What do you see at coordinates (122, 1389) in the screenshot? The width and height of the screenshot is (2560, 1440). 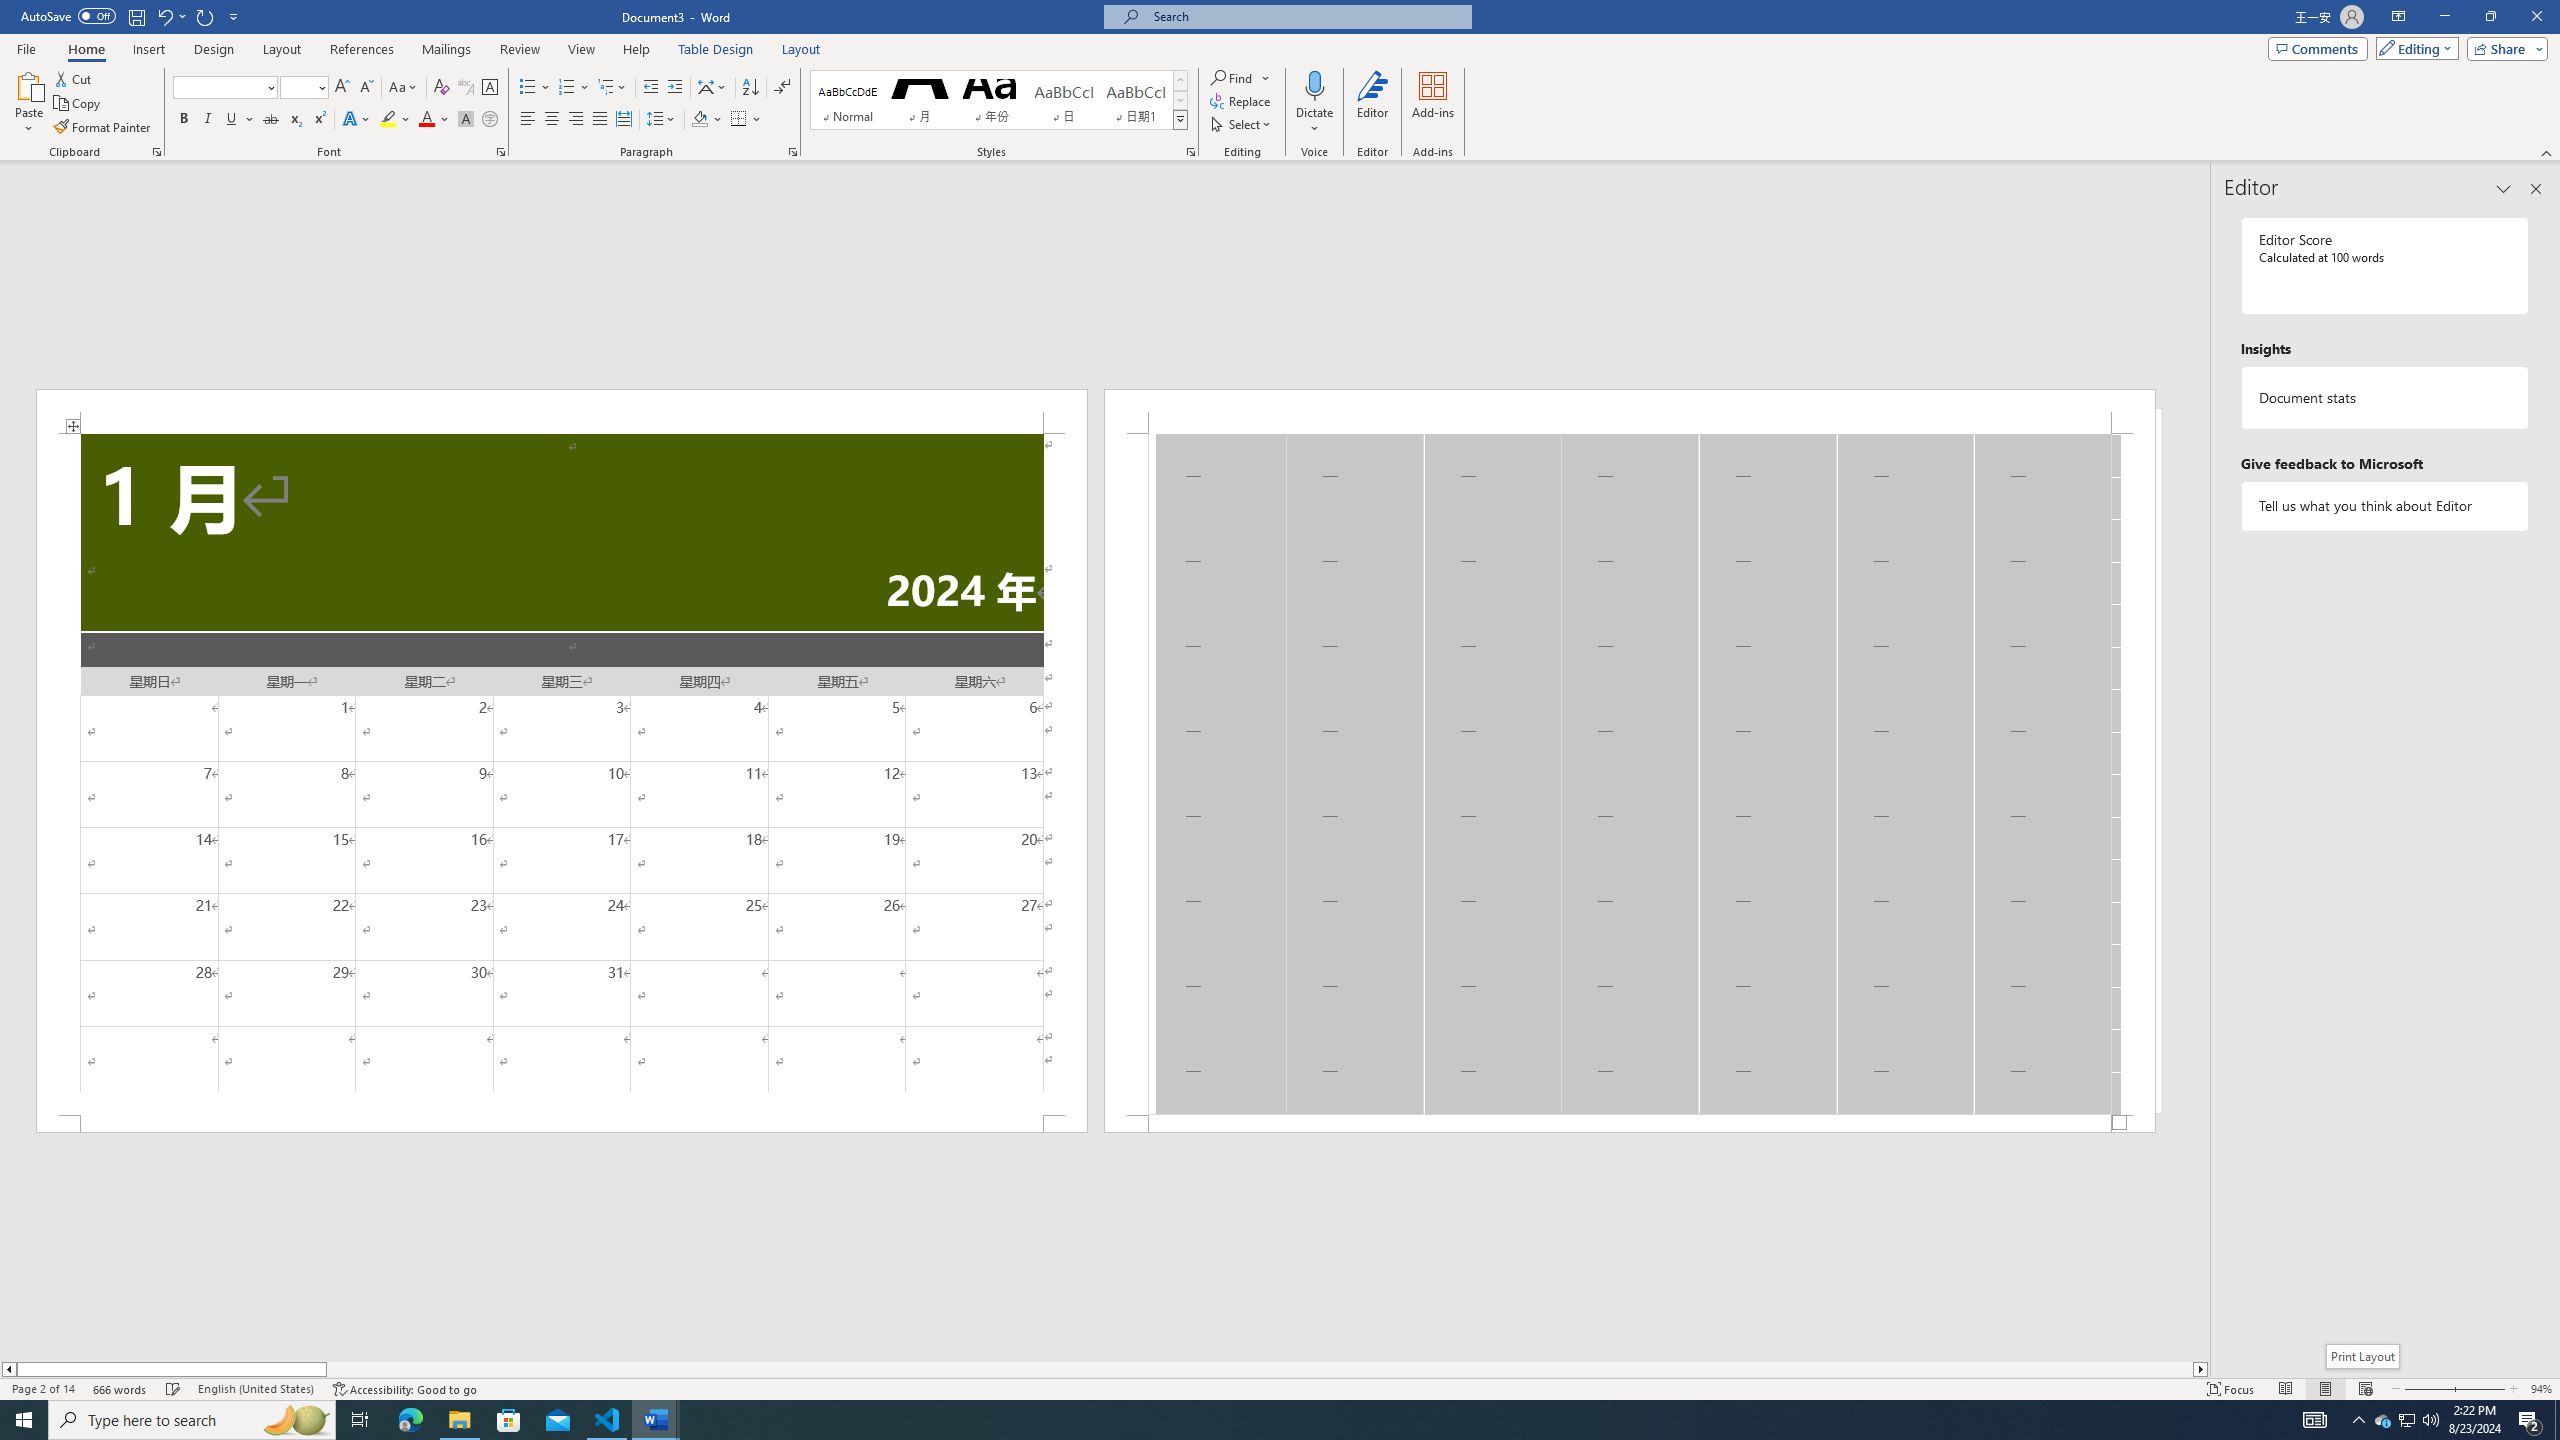 I see `Word Count 666 words` at bounding box center [122, 1389].